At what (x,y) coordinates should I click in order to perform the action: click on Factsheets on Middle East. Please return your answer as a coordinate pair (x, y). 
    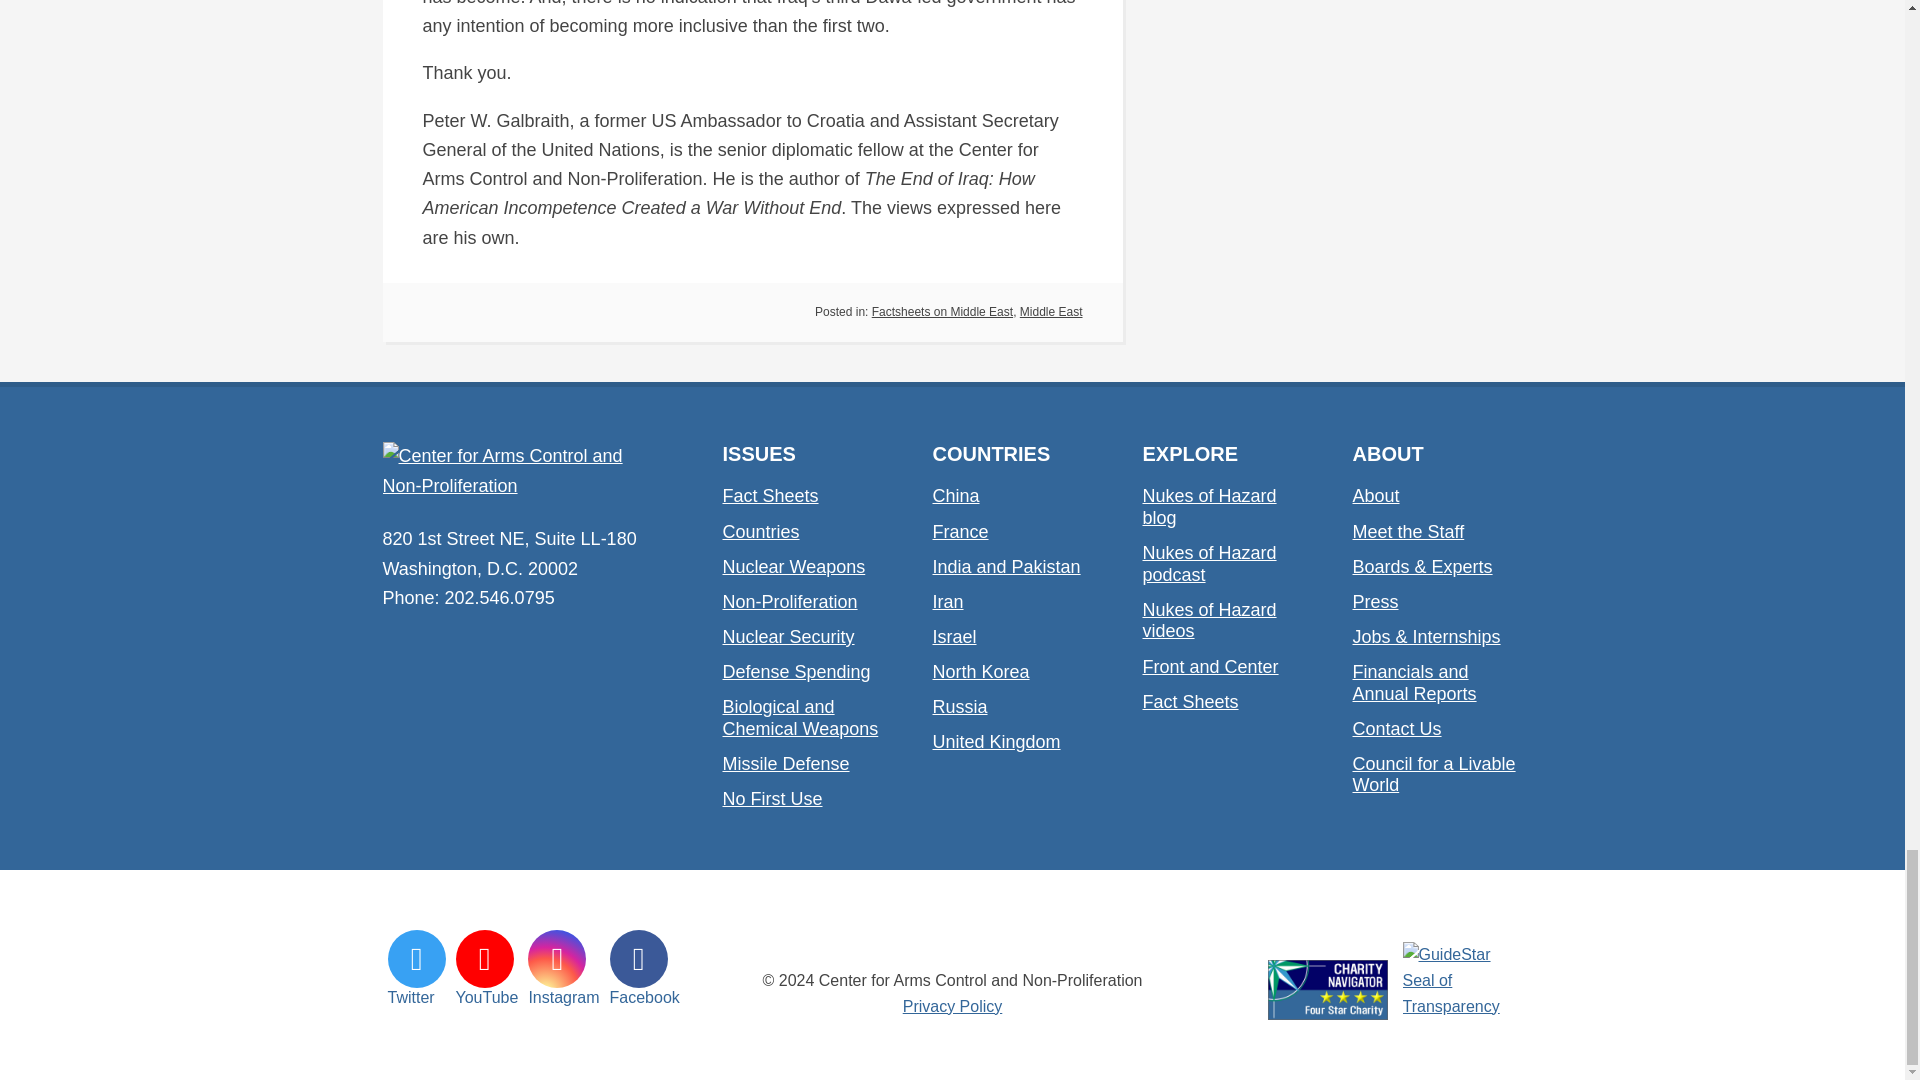
    Looking at the image, I should click on (942, 311).